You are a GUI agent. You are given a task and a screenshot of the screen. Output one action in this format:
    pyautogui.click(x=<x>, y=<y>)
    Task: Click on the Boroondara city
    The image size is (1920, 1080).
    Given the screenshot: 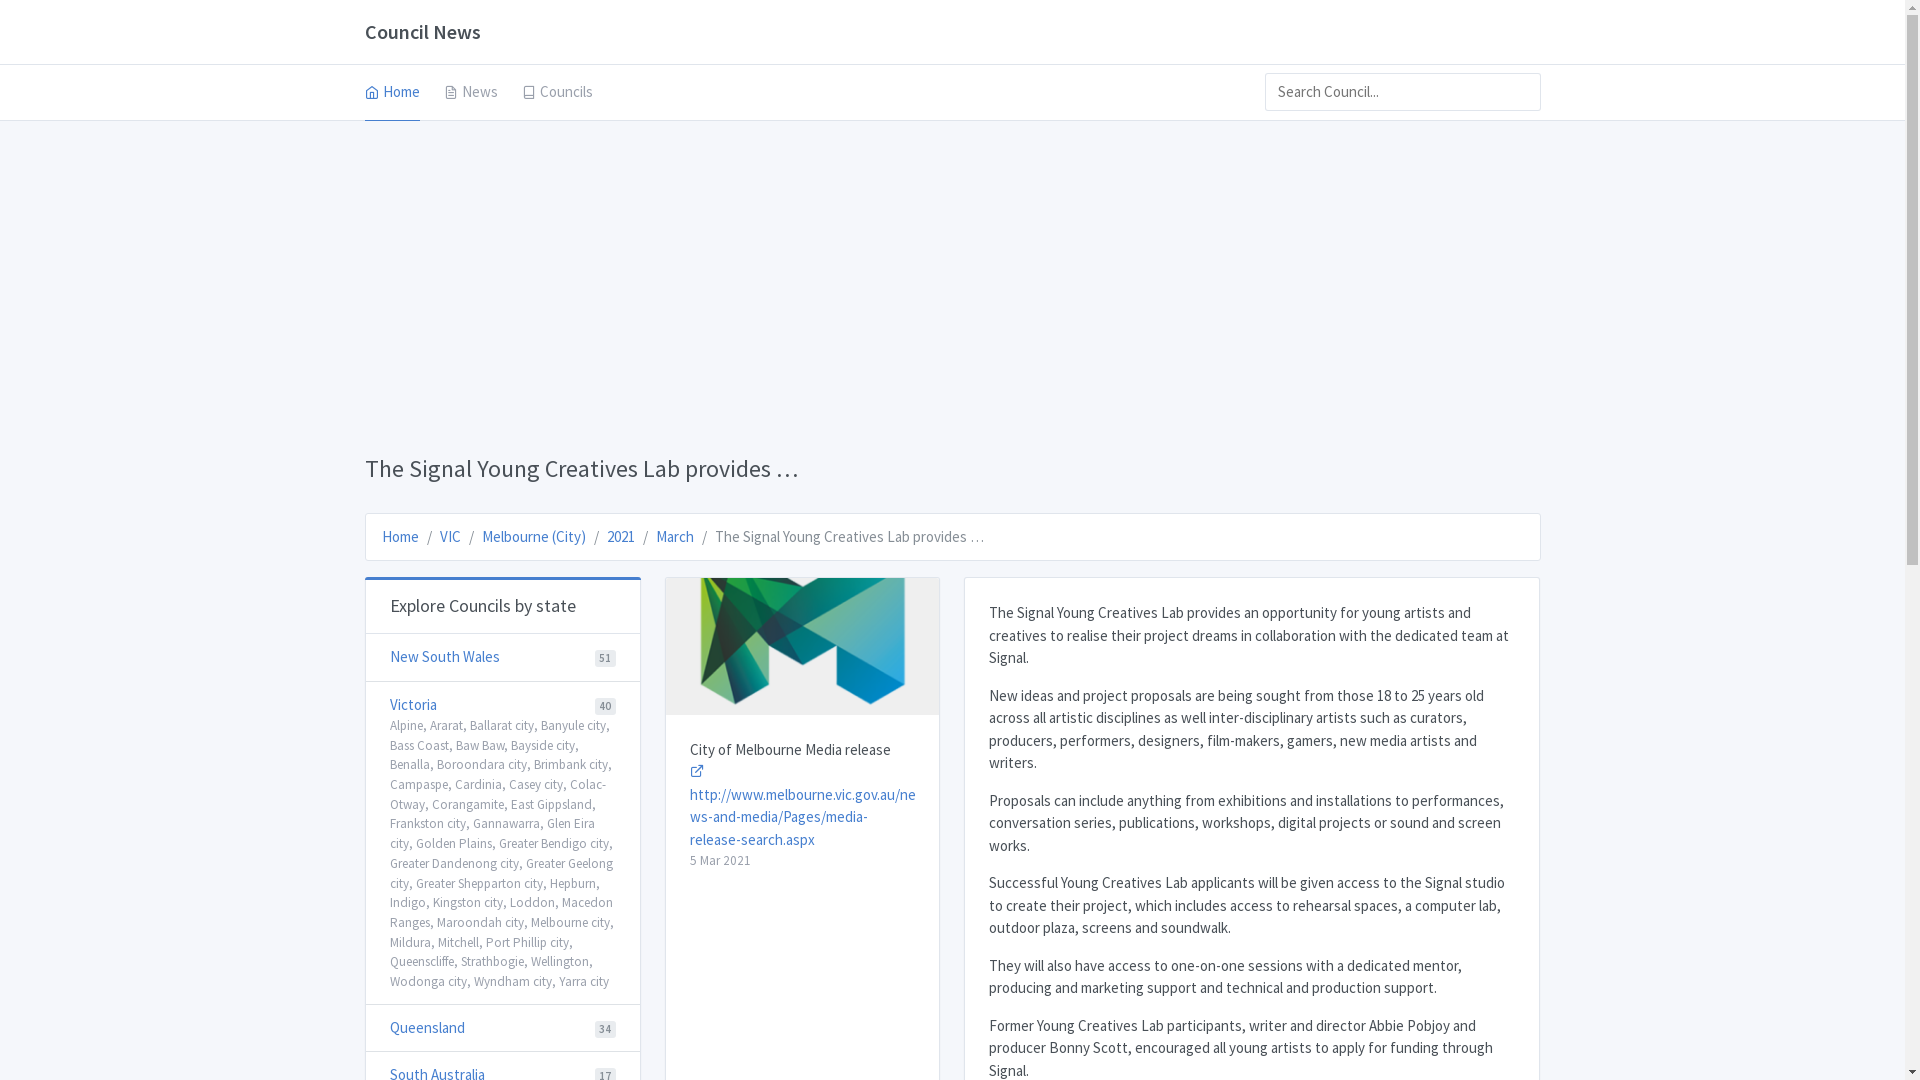 What is the action you would take?
    pyautogui.click(x=481, y=764)
    